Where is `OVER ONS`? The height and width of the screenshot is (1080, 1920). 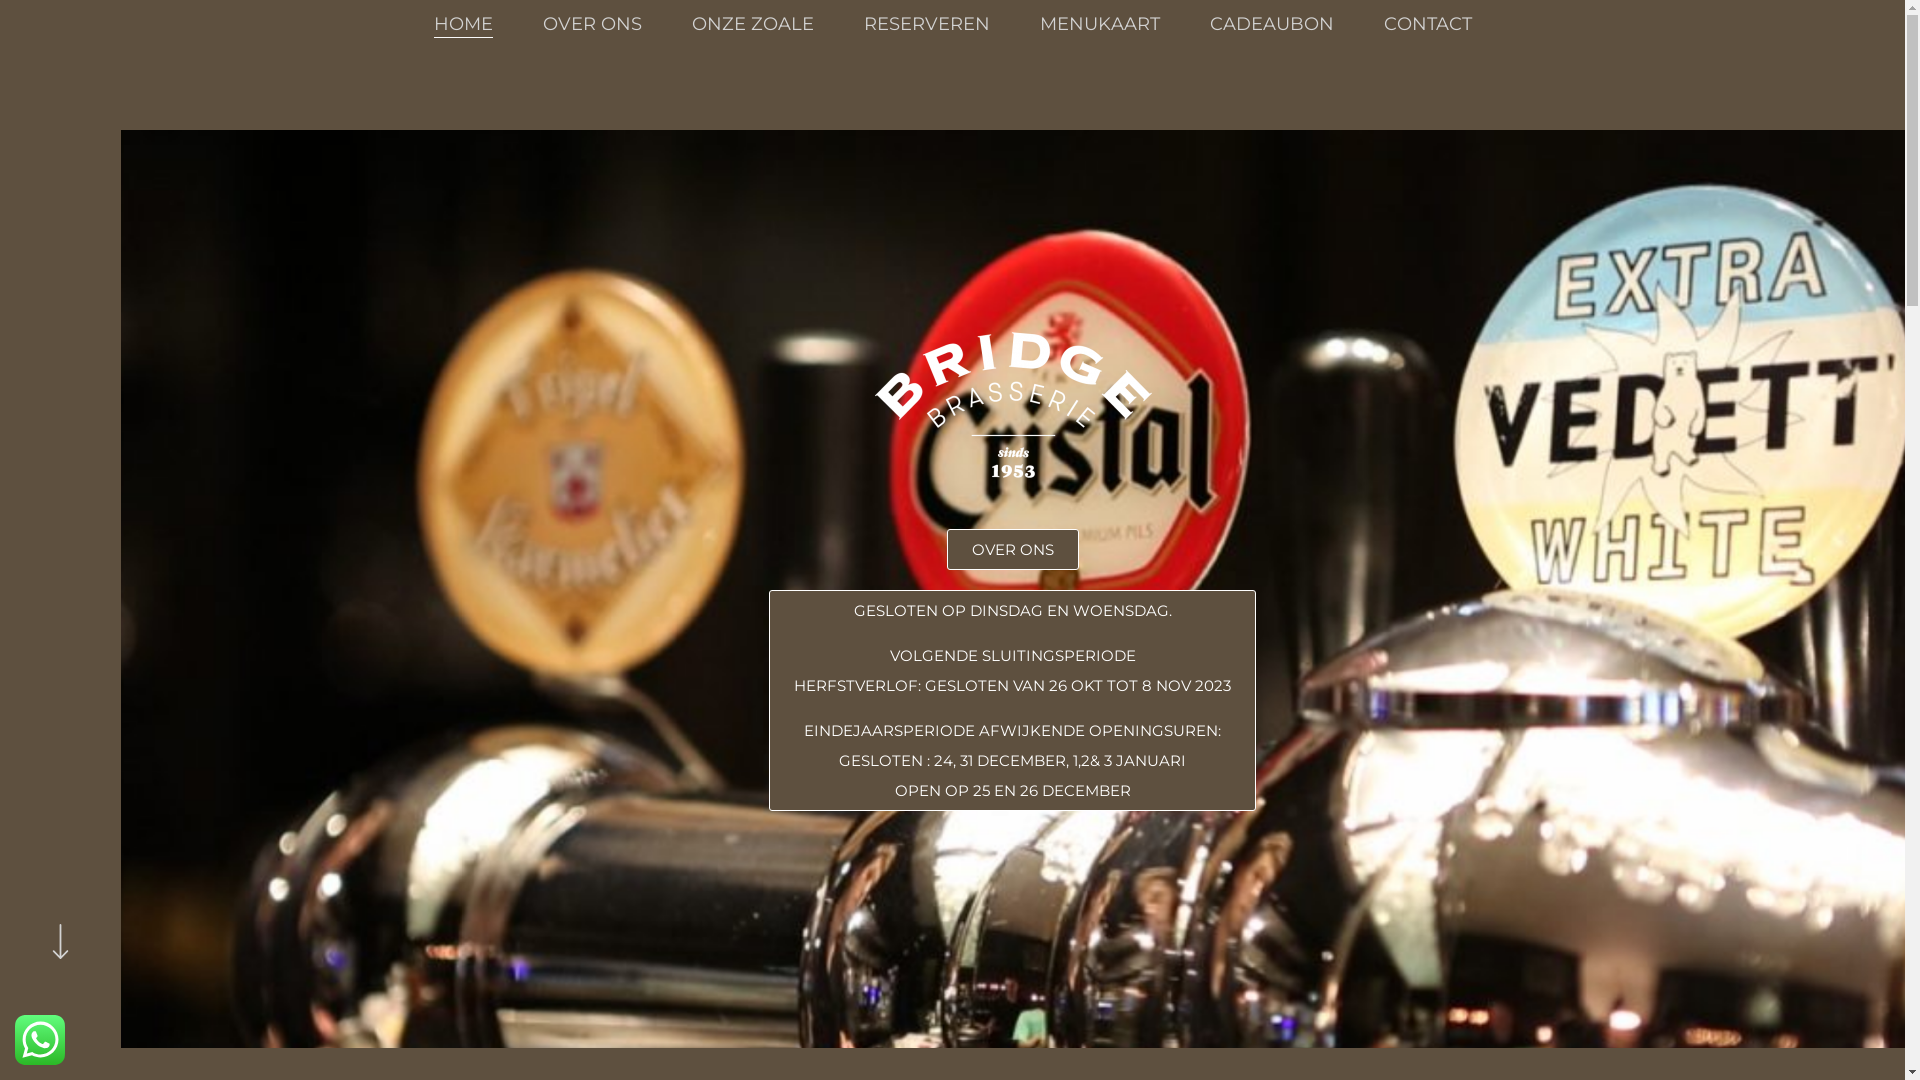
OVER ONS is located at coordinates (592, 24).